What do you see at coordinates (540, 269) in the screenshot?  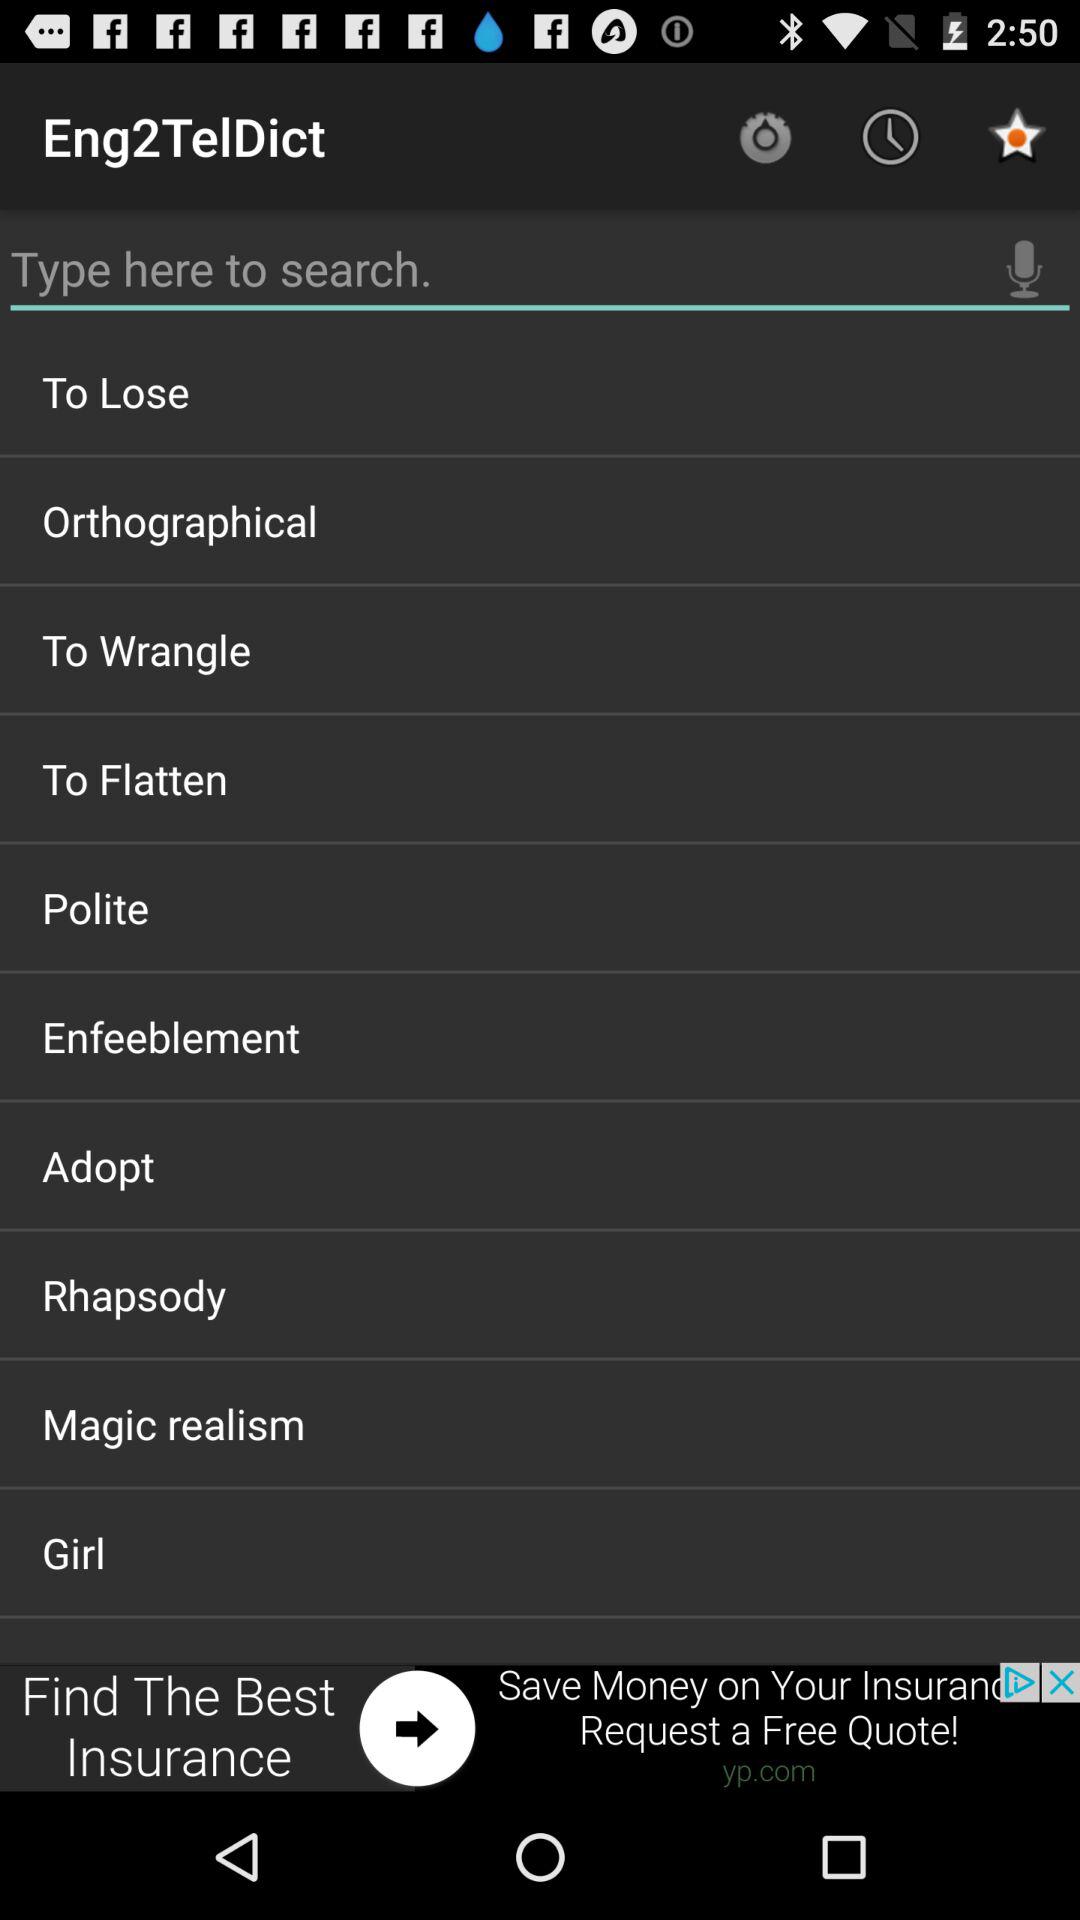 I see `toggle keyboard` at bounding box center [540, 269].